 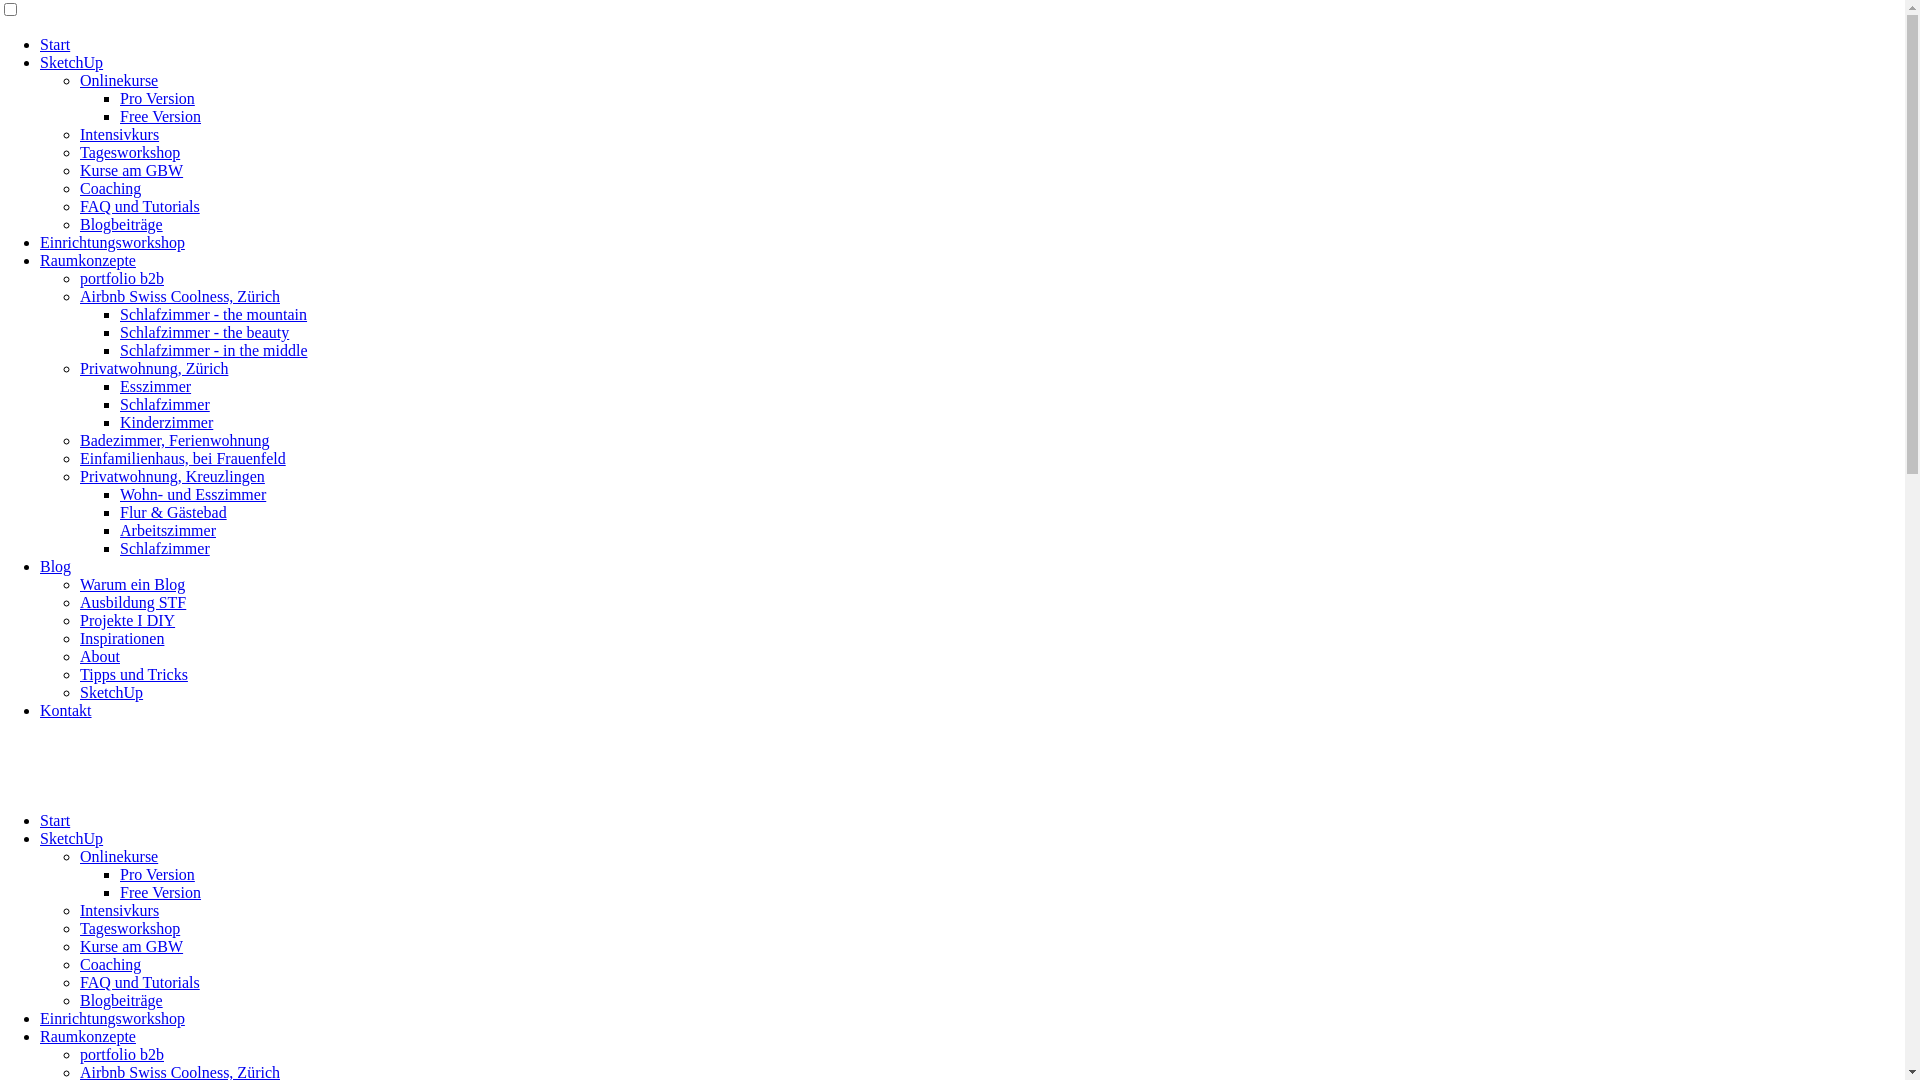 I want to click on Coaching, so click(x=110, y=188).